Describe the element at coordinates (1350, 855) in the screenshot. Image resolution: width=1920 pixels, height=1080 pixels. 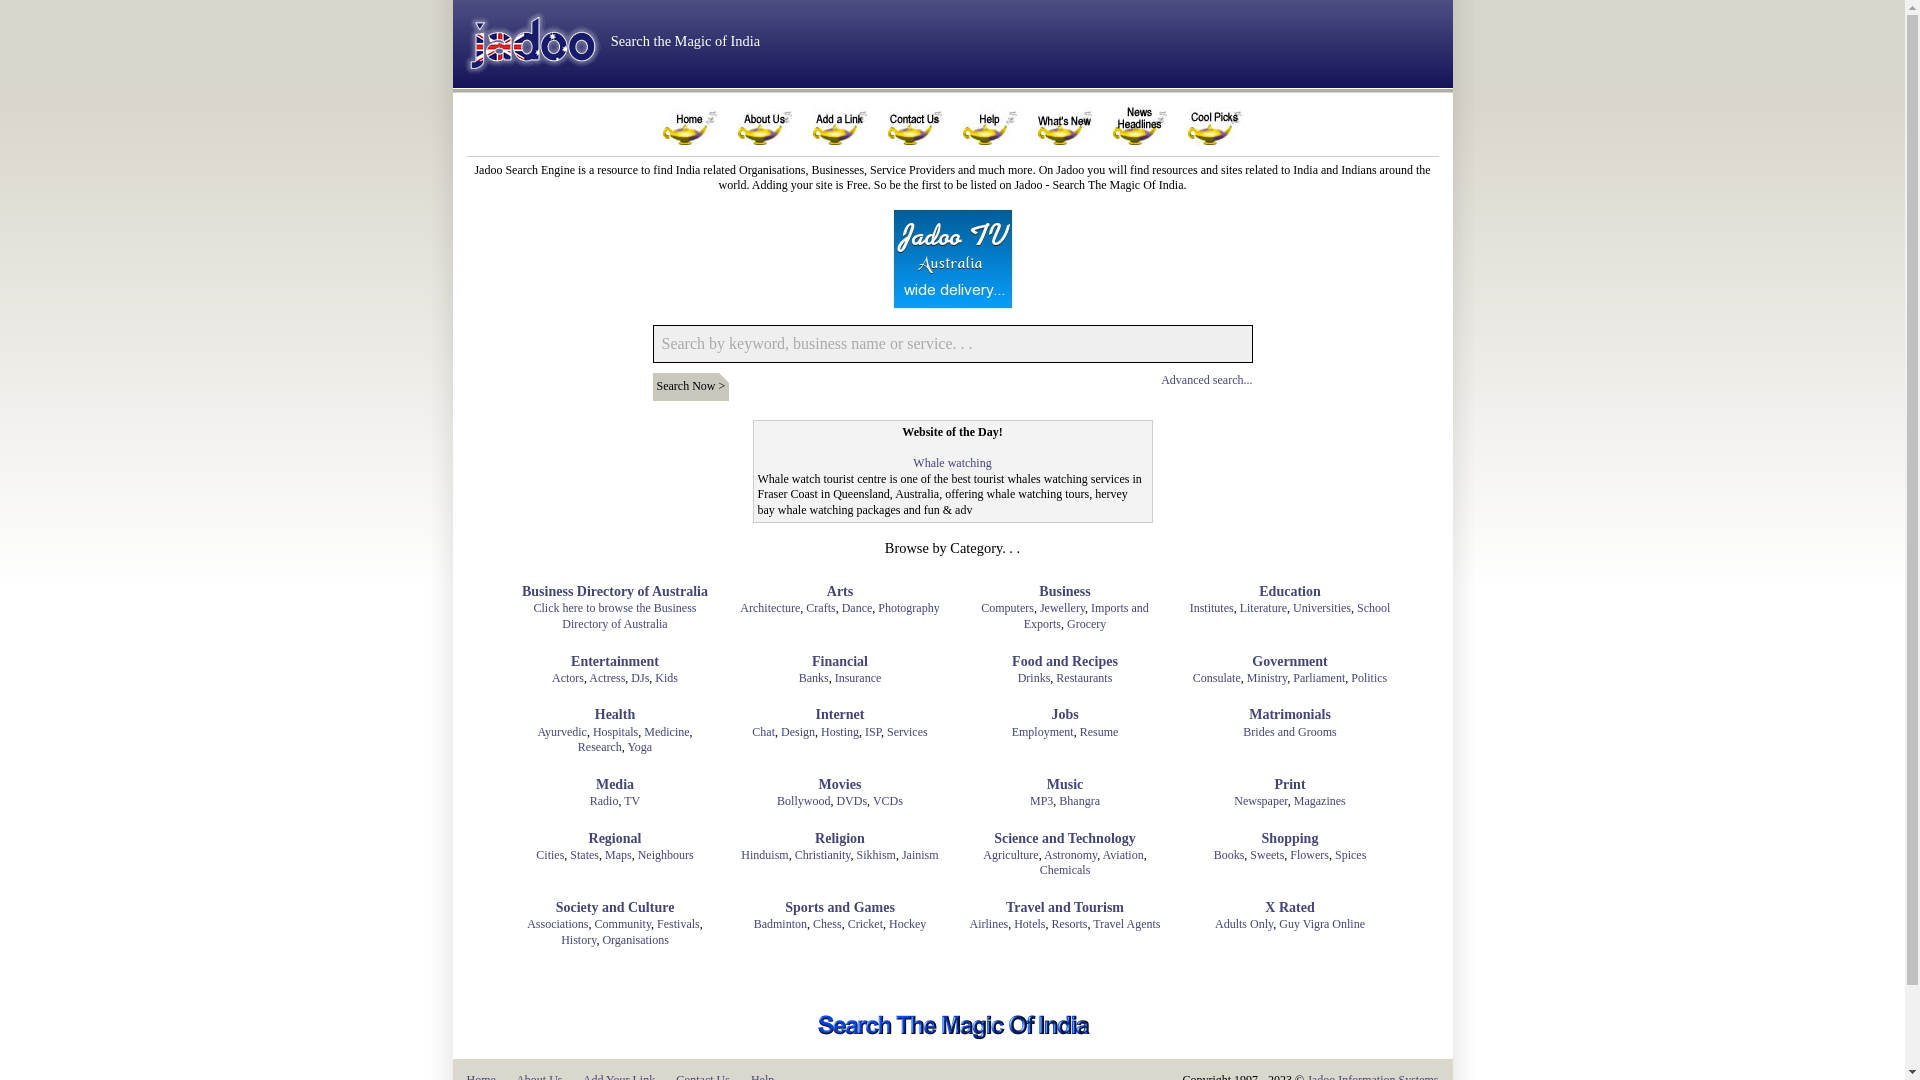
I see `Spices` at that location.